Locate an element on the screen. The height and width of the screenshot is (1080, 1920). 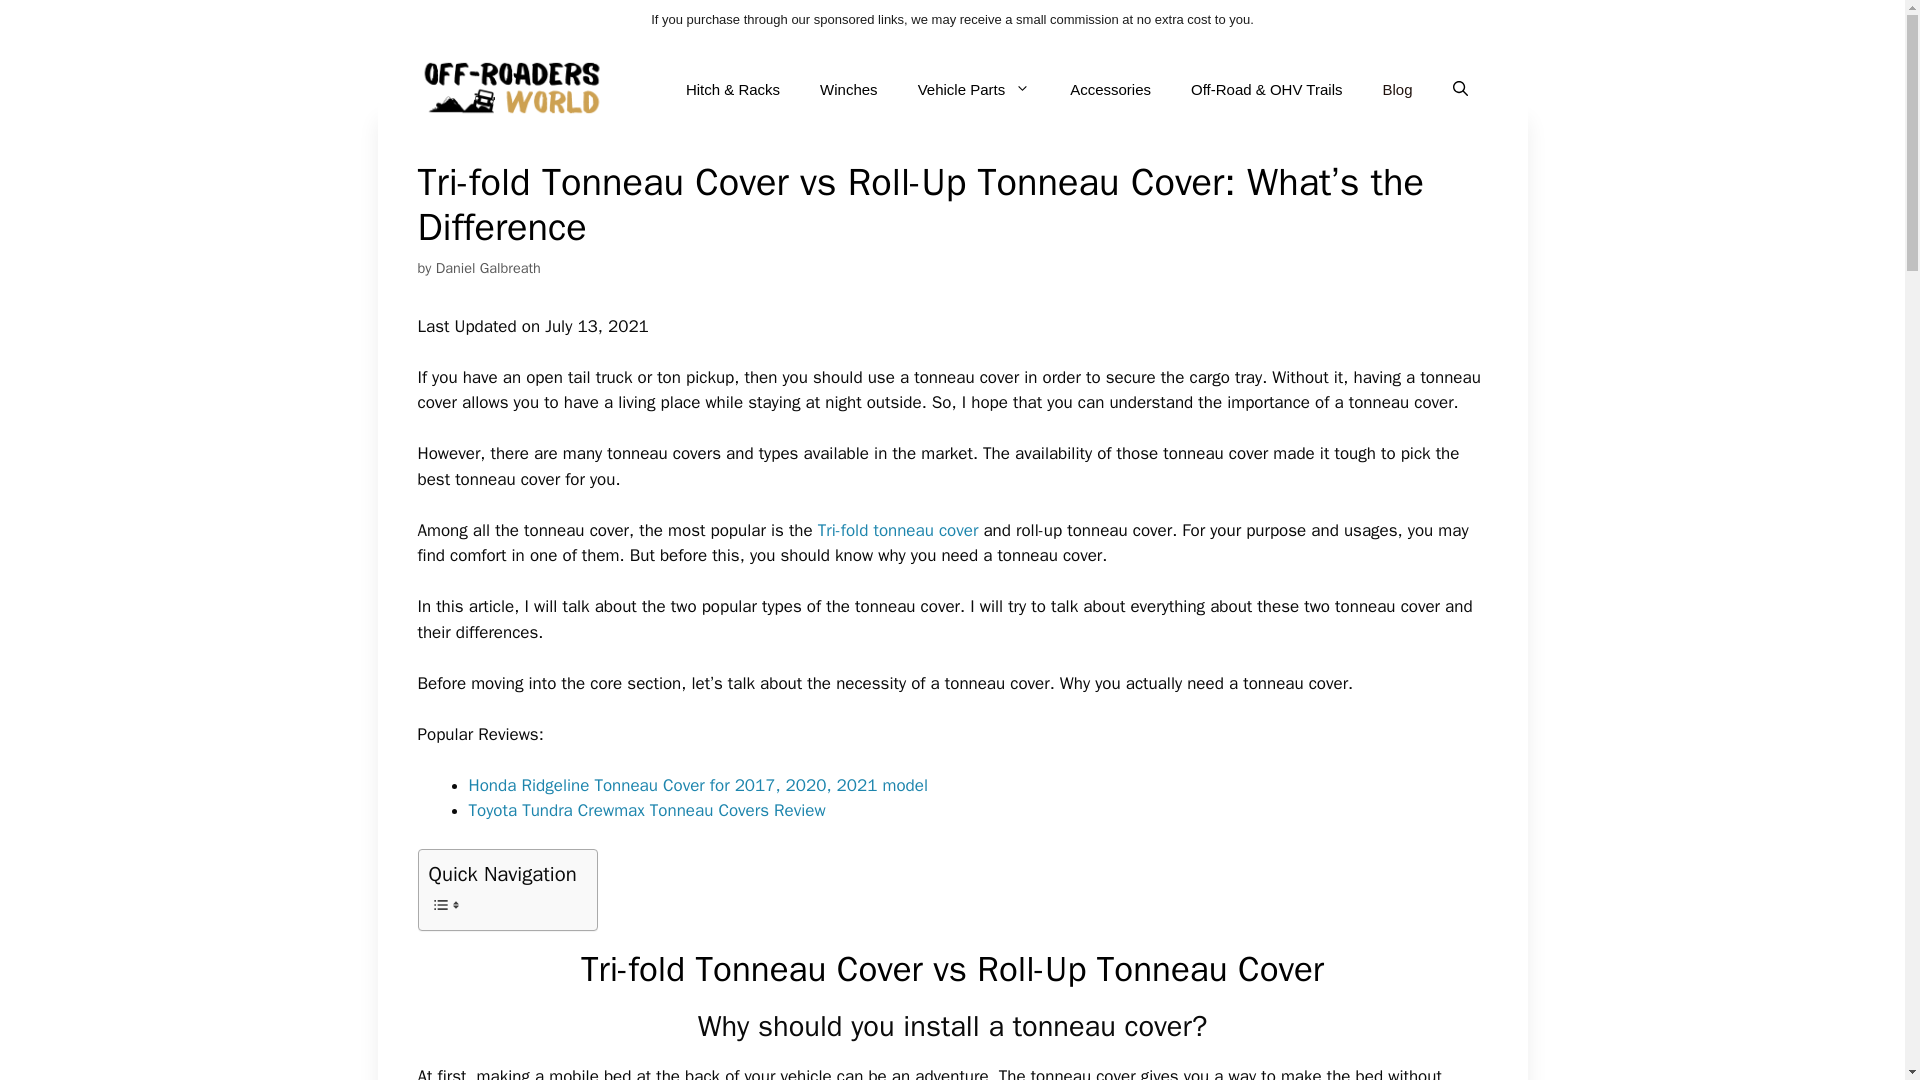
View all posts by Daniel Galbreath is located at coordinates (488, 268).